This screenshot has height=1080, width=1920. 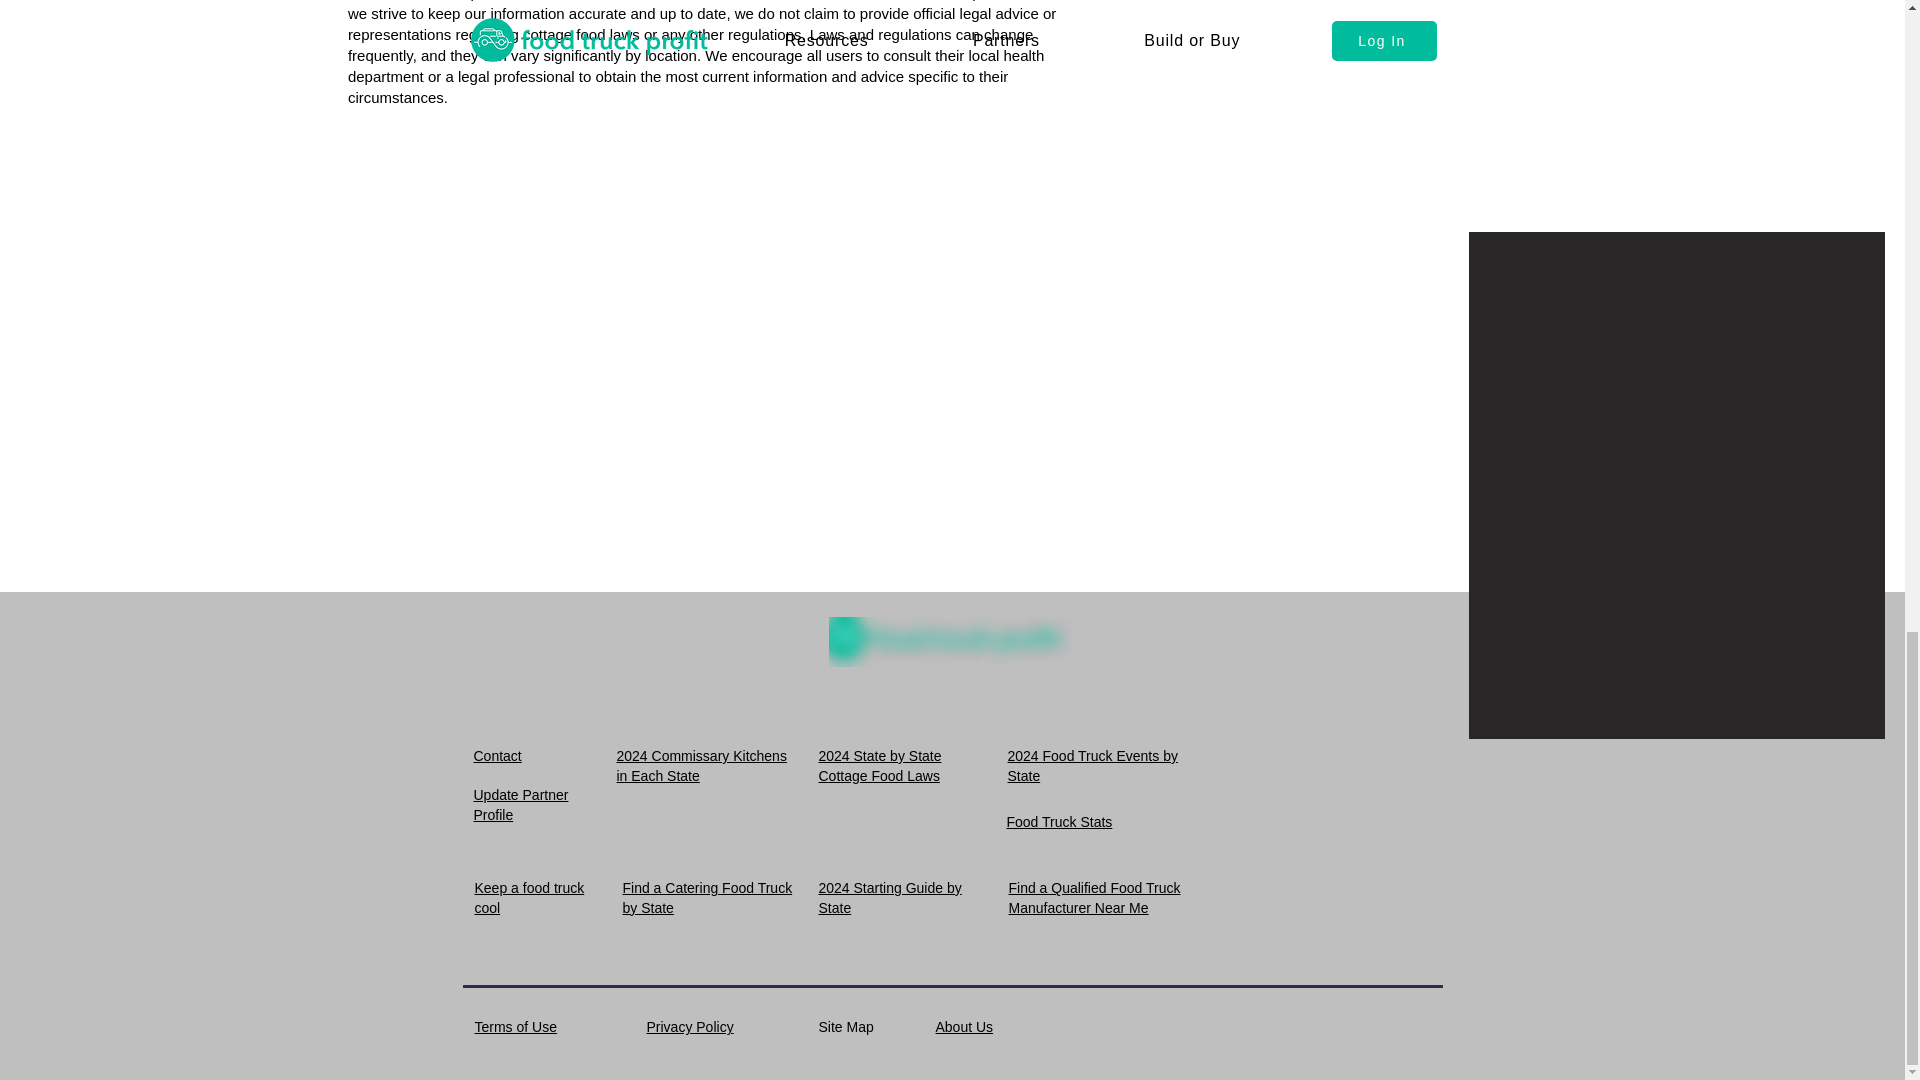 What do you see at coordinates (1058, 822) in the screenshot?
I see `Food Truck Stats` at bounding box center [1058, 822].